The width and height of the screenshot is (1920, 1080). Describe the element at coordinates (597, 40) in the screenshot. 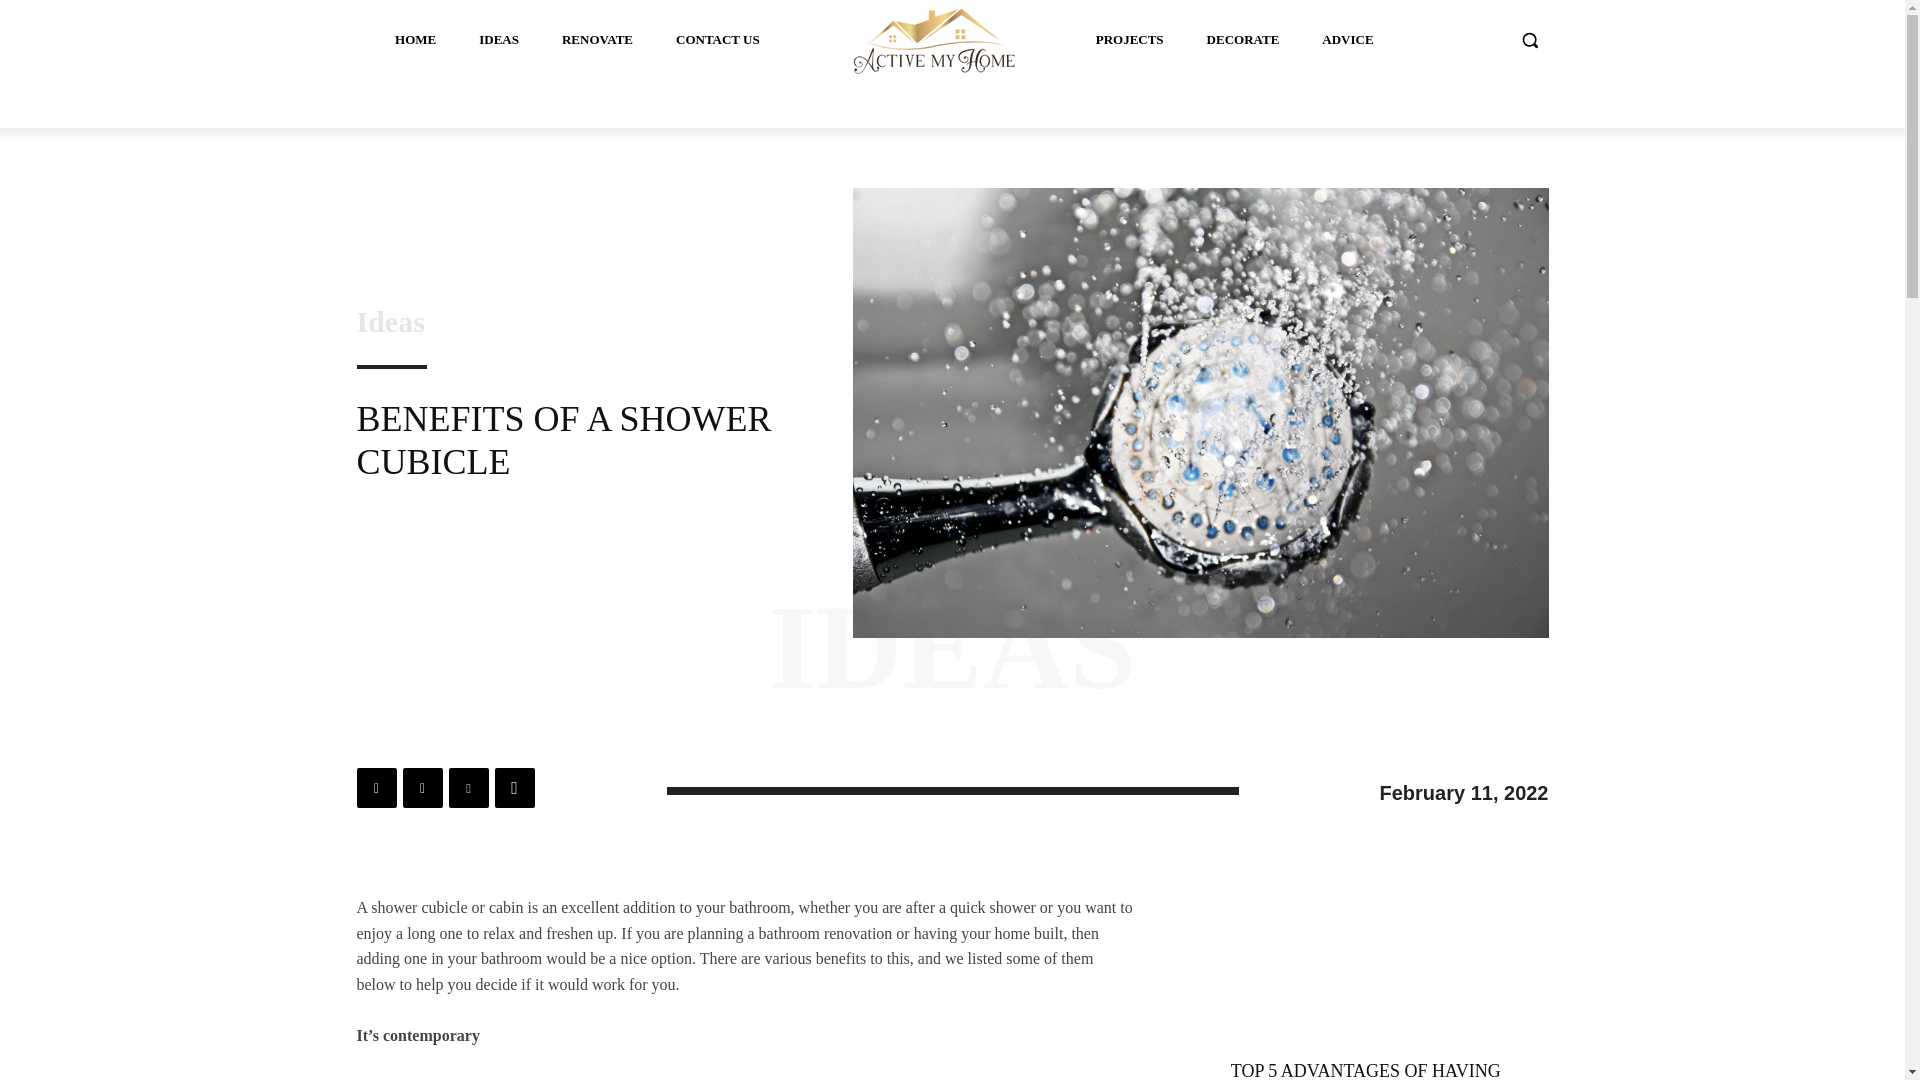

I see `RENOVATE` at that location.